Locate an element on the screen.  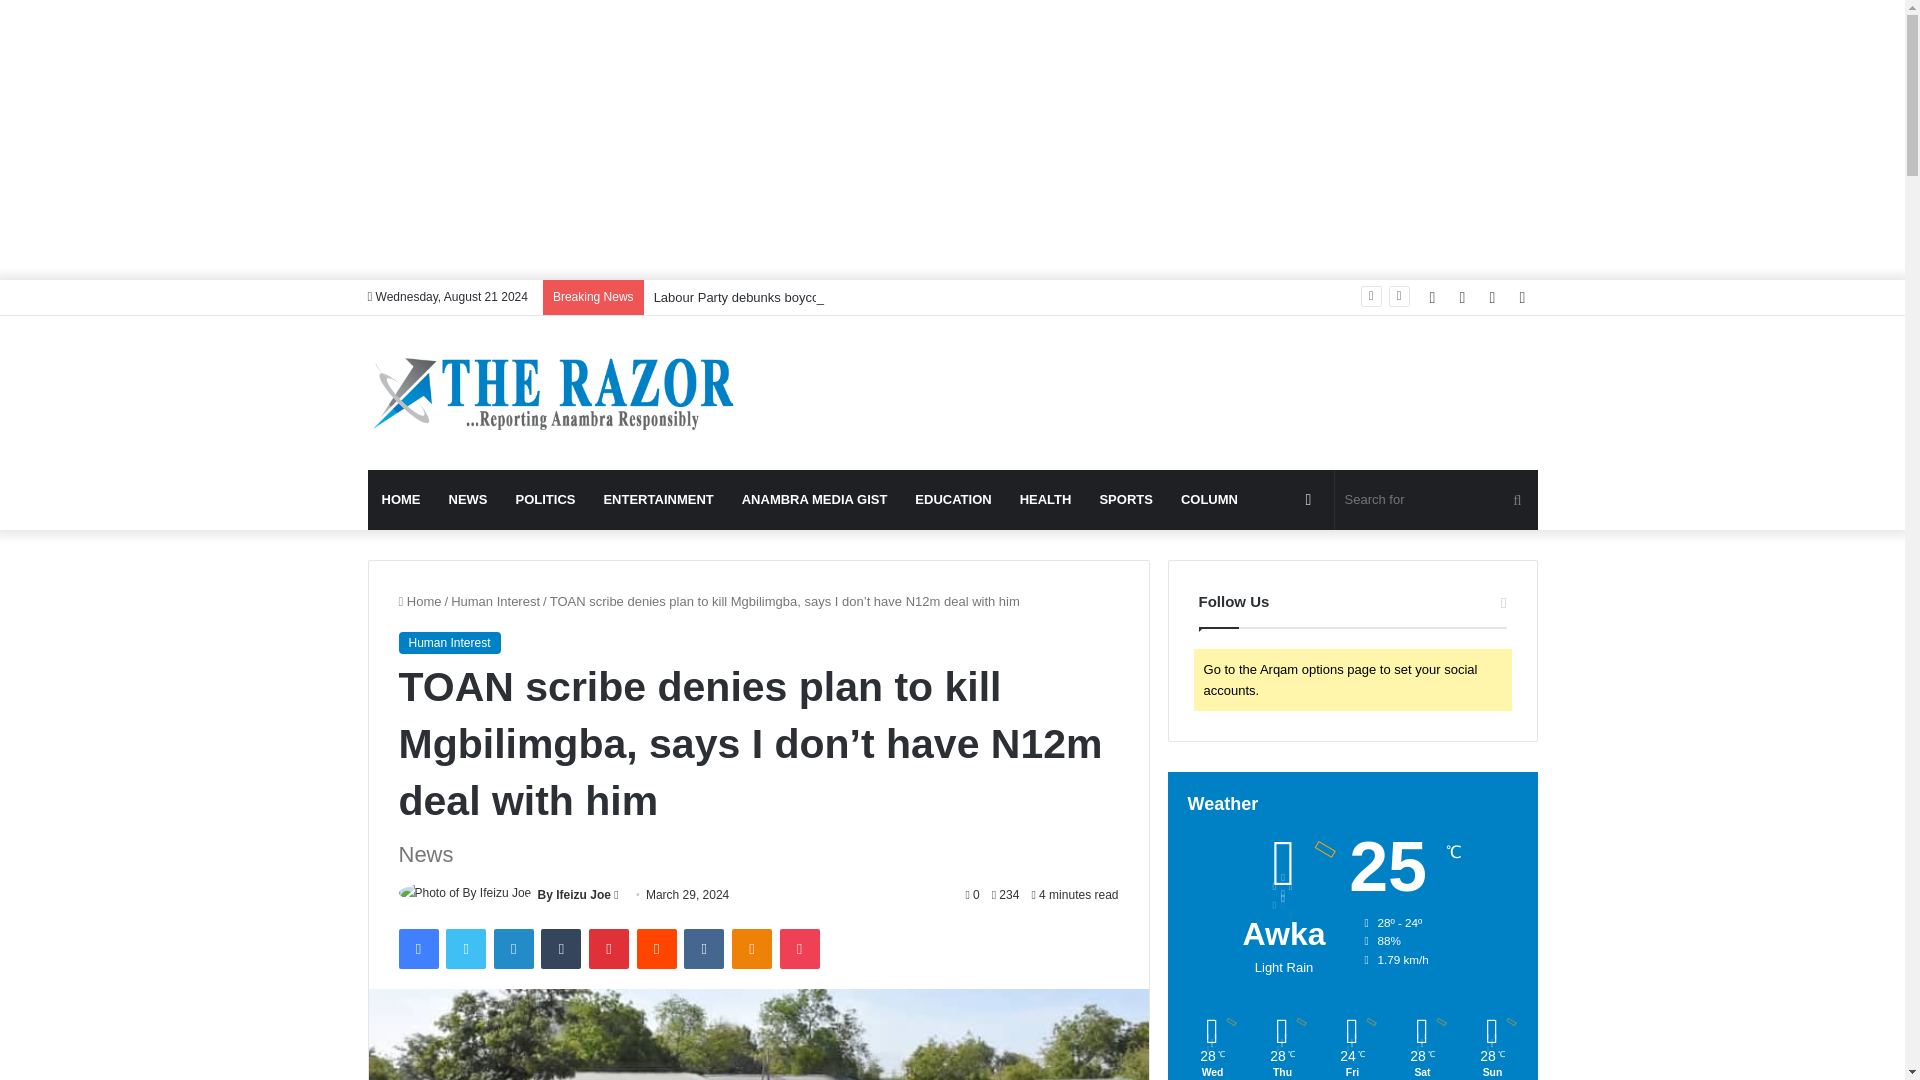
ANAMBRA MEDIA GIST is located at coordinates (814, 500).